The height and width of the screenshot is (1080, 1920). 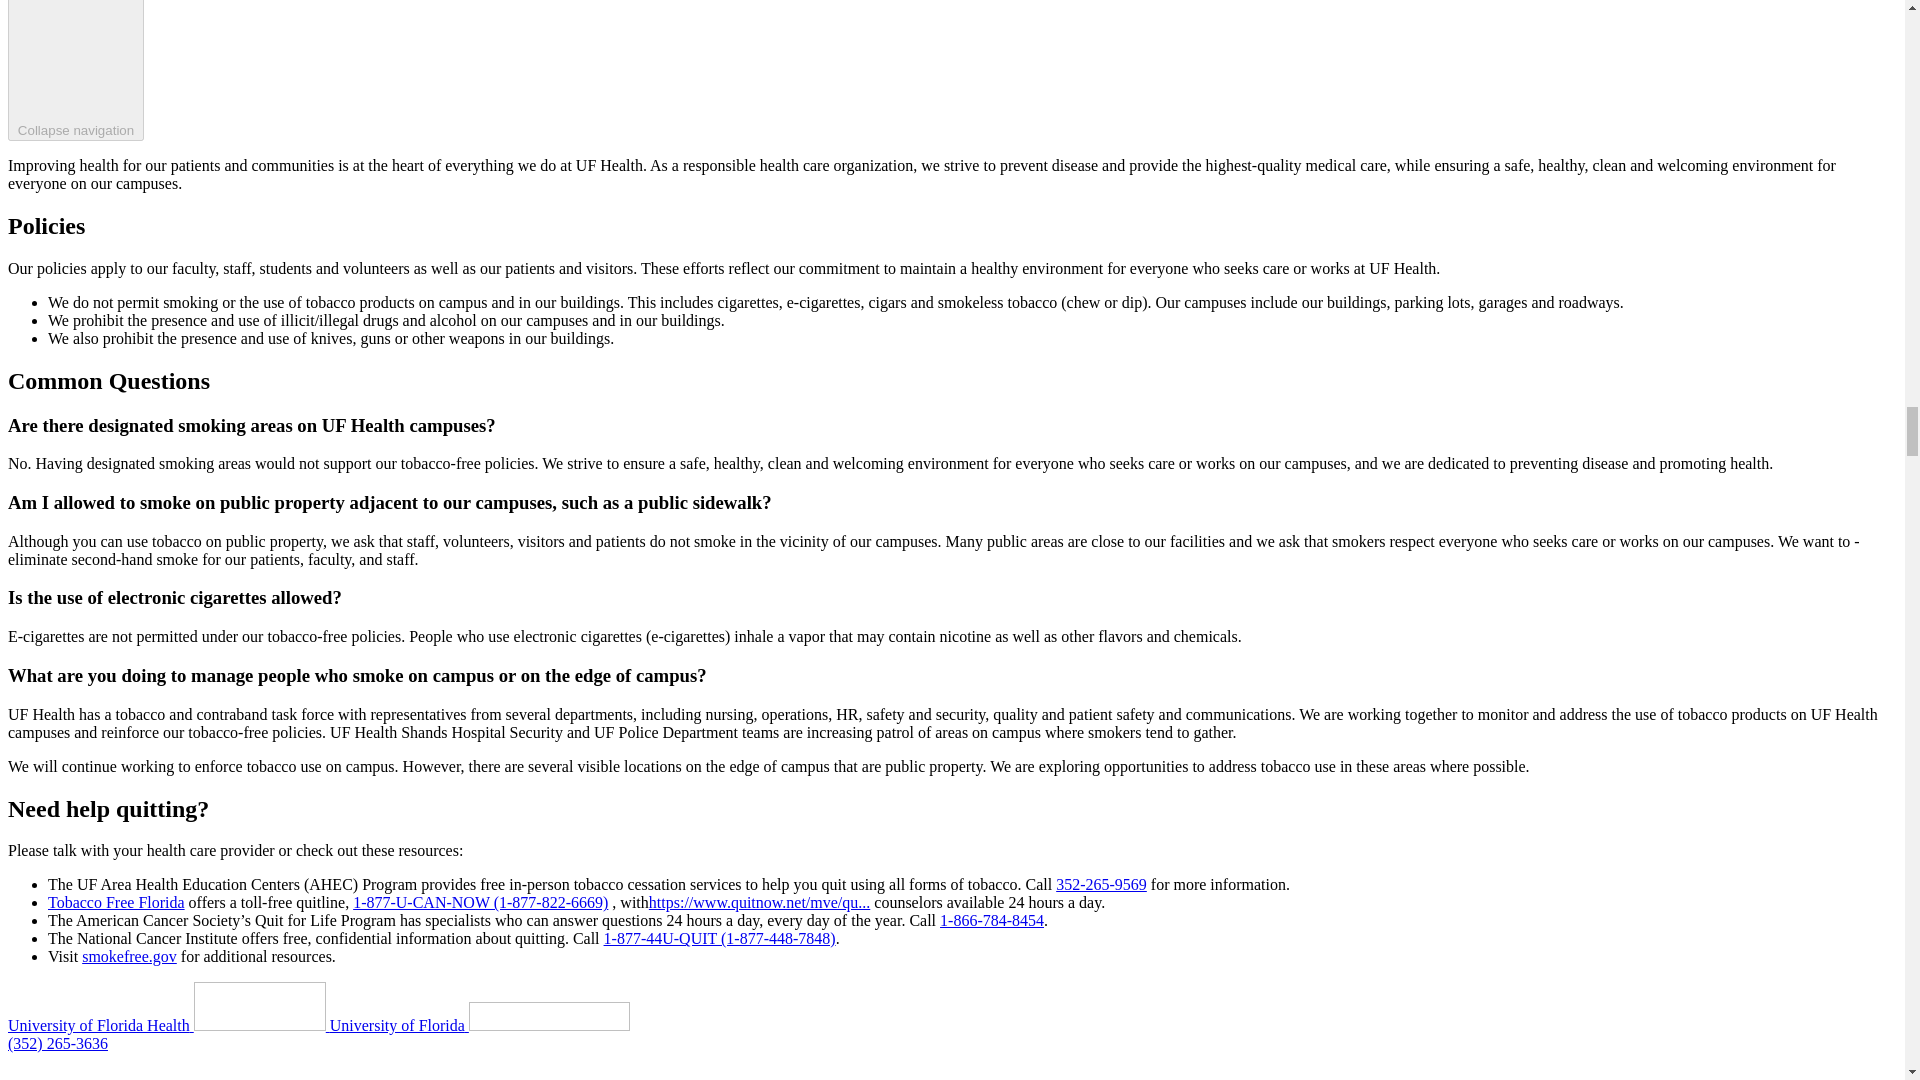 I want to click on Tobacco Free Florida, so click(x=116, y=902).